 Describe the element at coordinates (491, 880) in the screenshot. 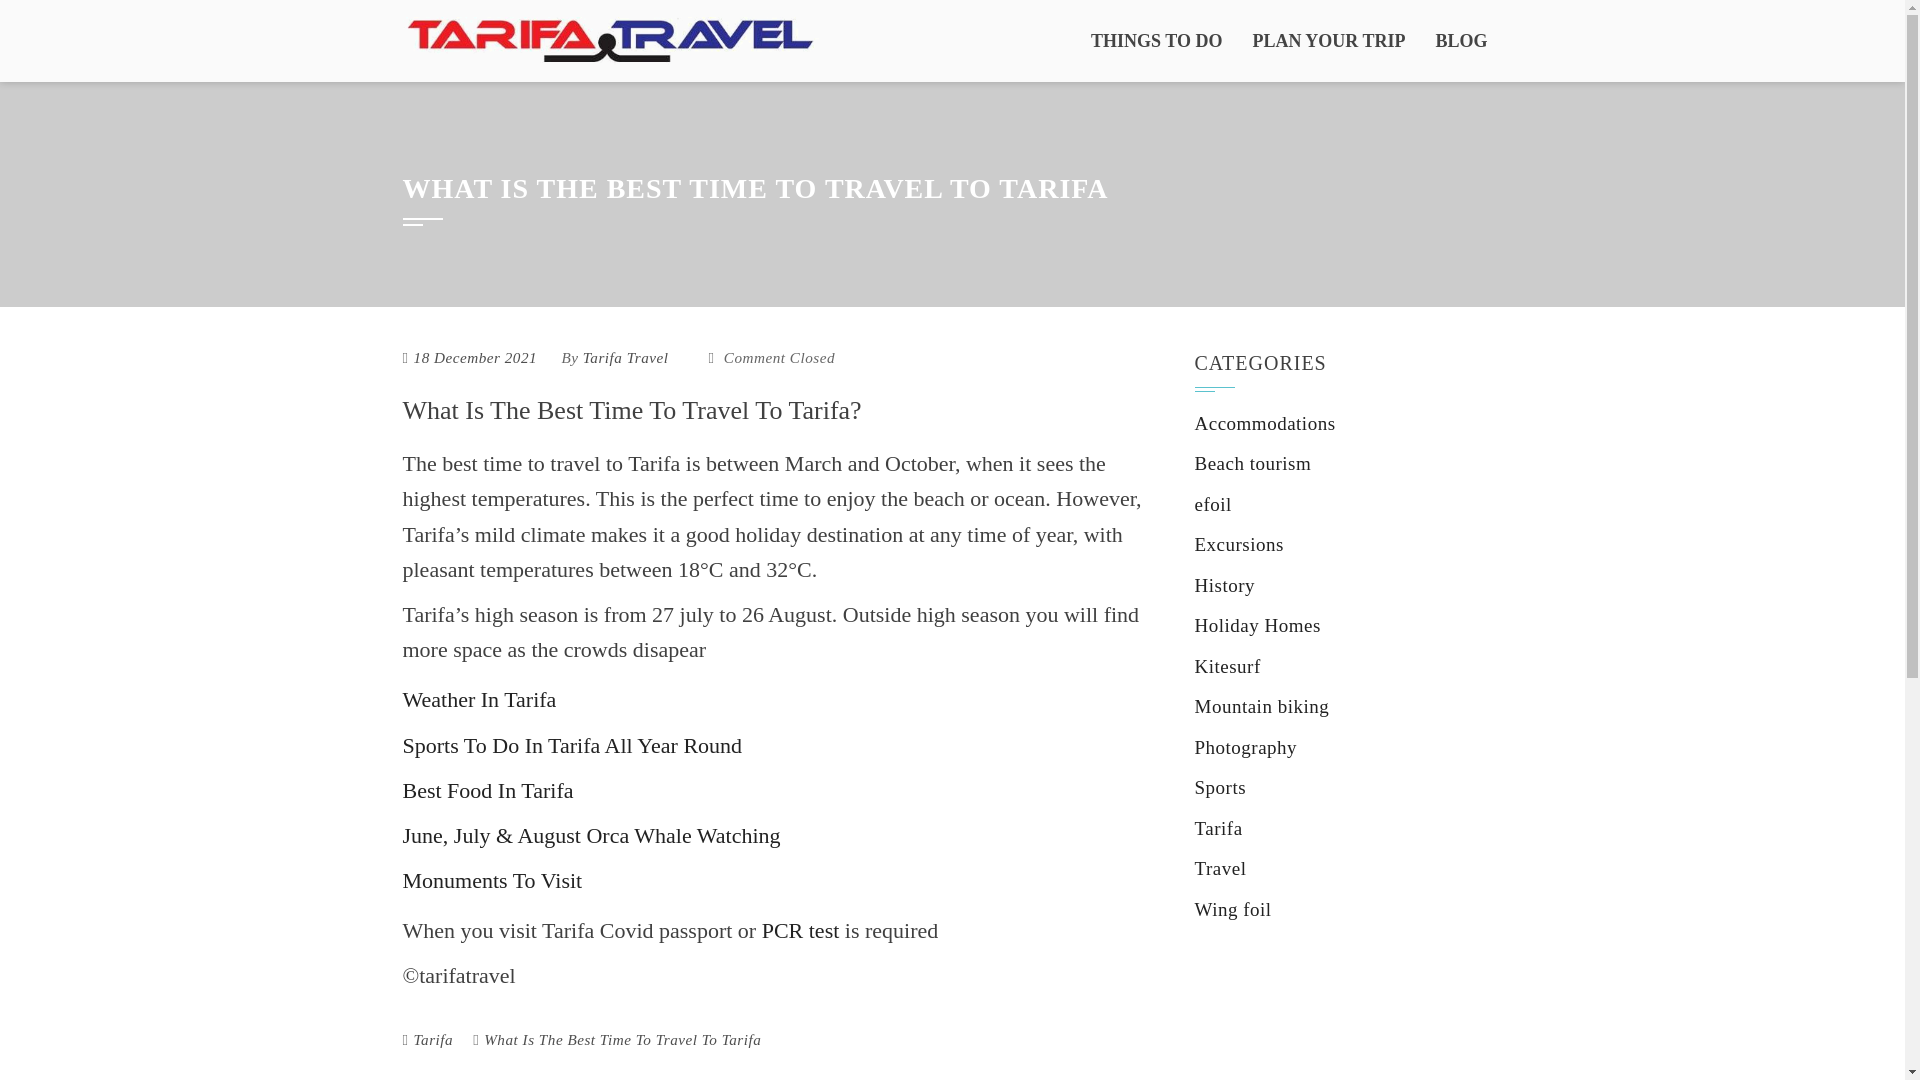

I see `Monuments To Visit` at that location.